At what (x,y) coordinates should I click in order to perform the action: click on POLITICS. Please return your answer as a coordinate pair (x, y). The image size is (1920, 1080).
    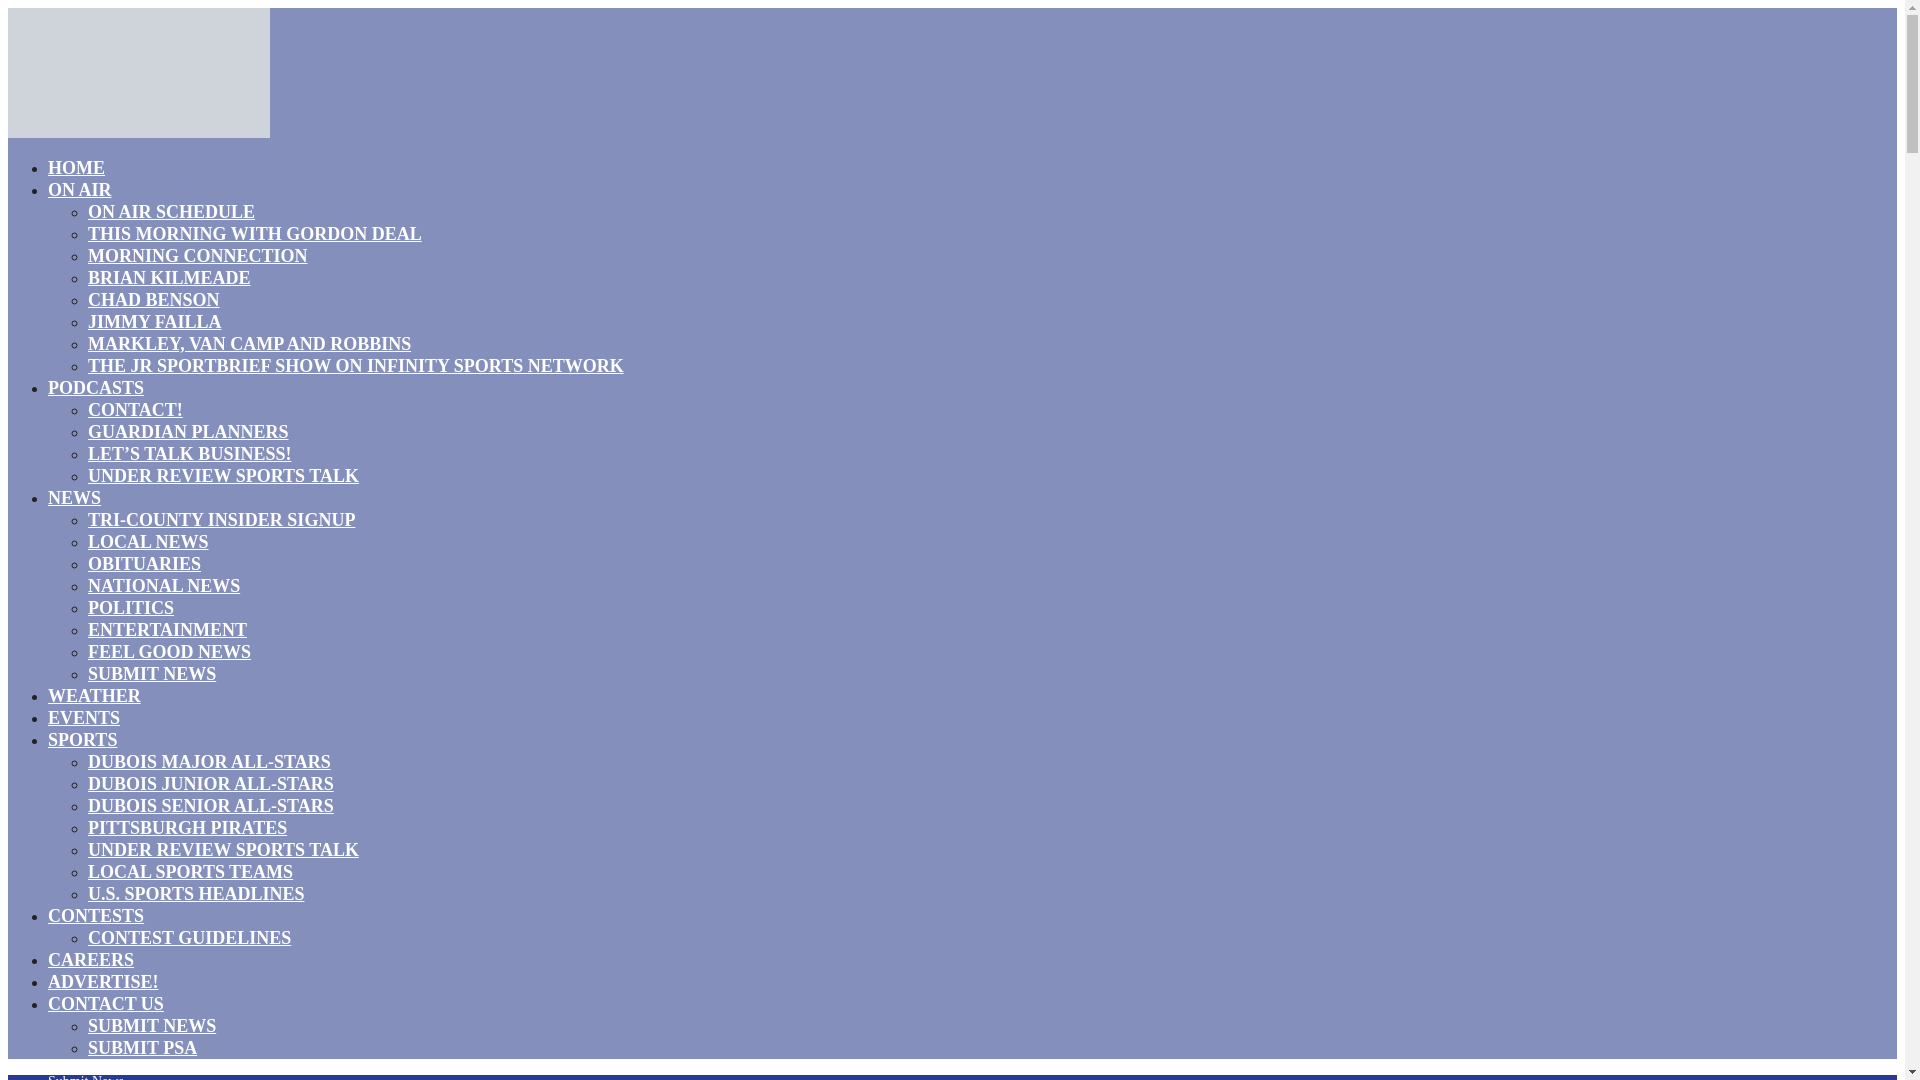
    Looking at the image, I should click on (131, 608).